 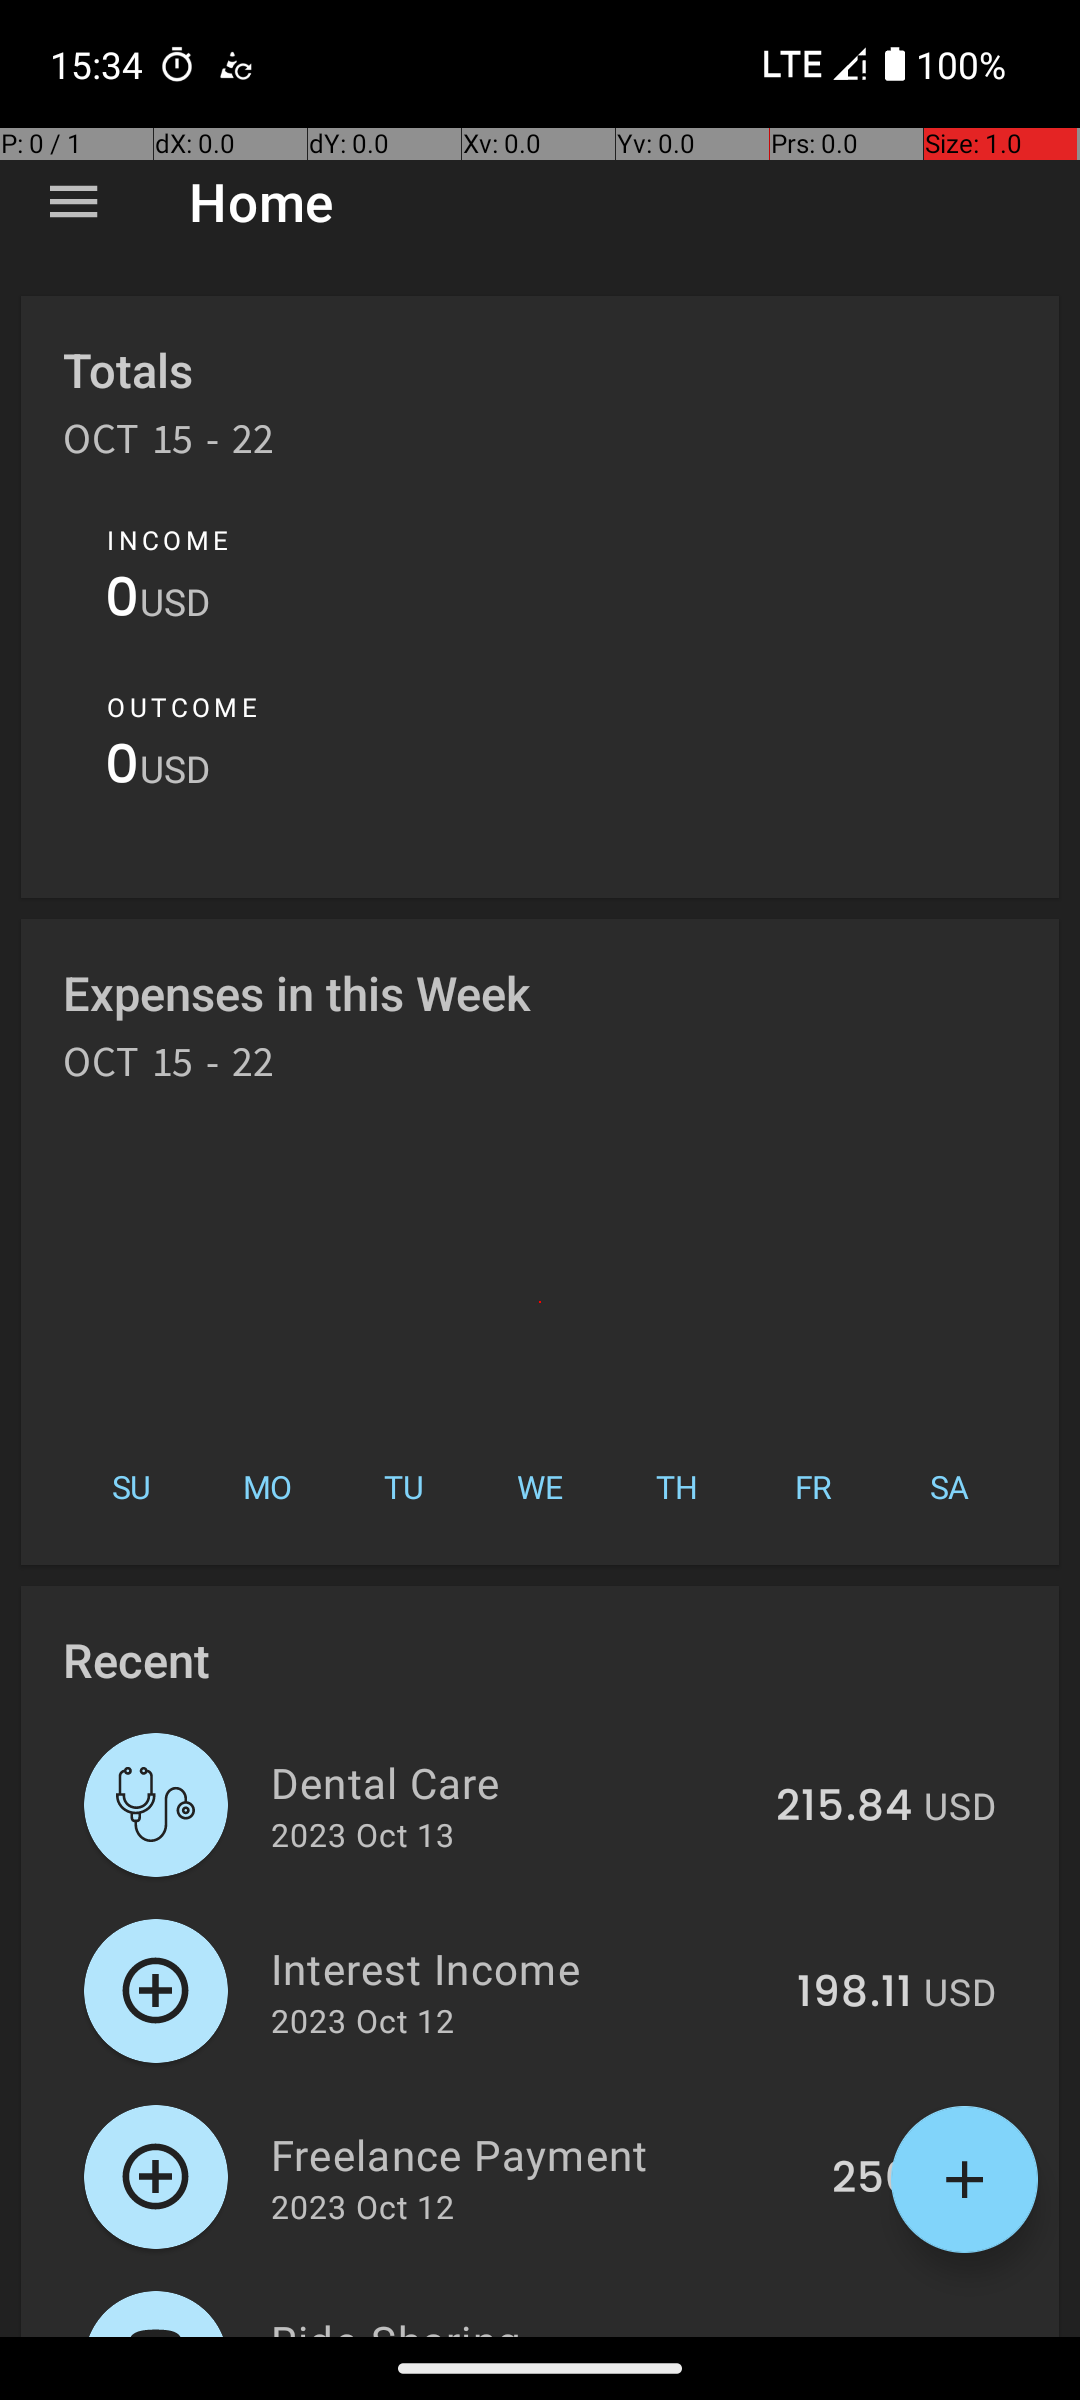 What do you see at coordinates (836, 2334) in the screenshot?
I see `446.88` at bounding box center [836, 2334].